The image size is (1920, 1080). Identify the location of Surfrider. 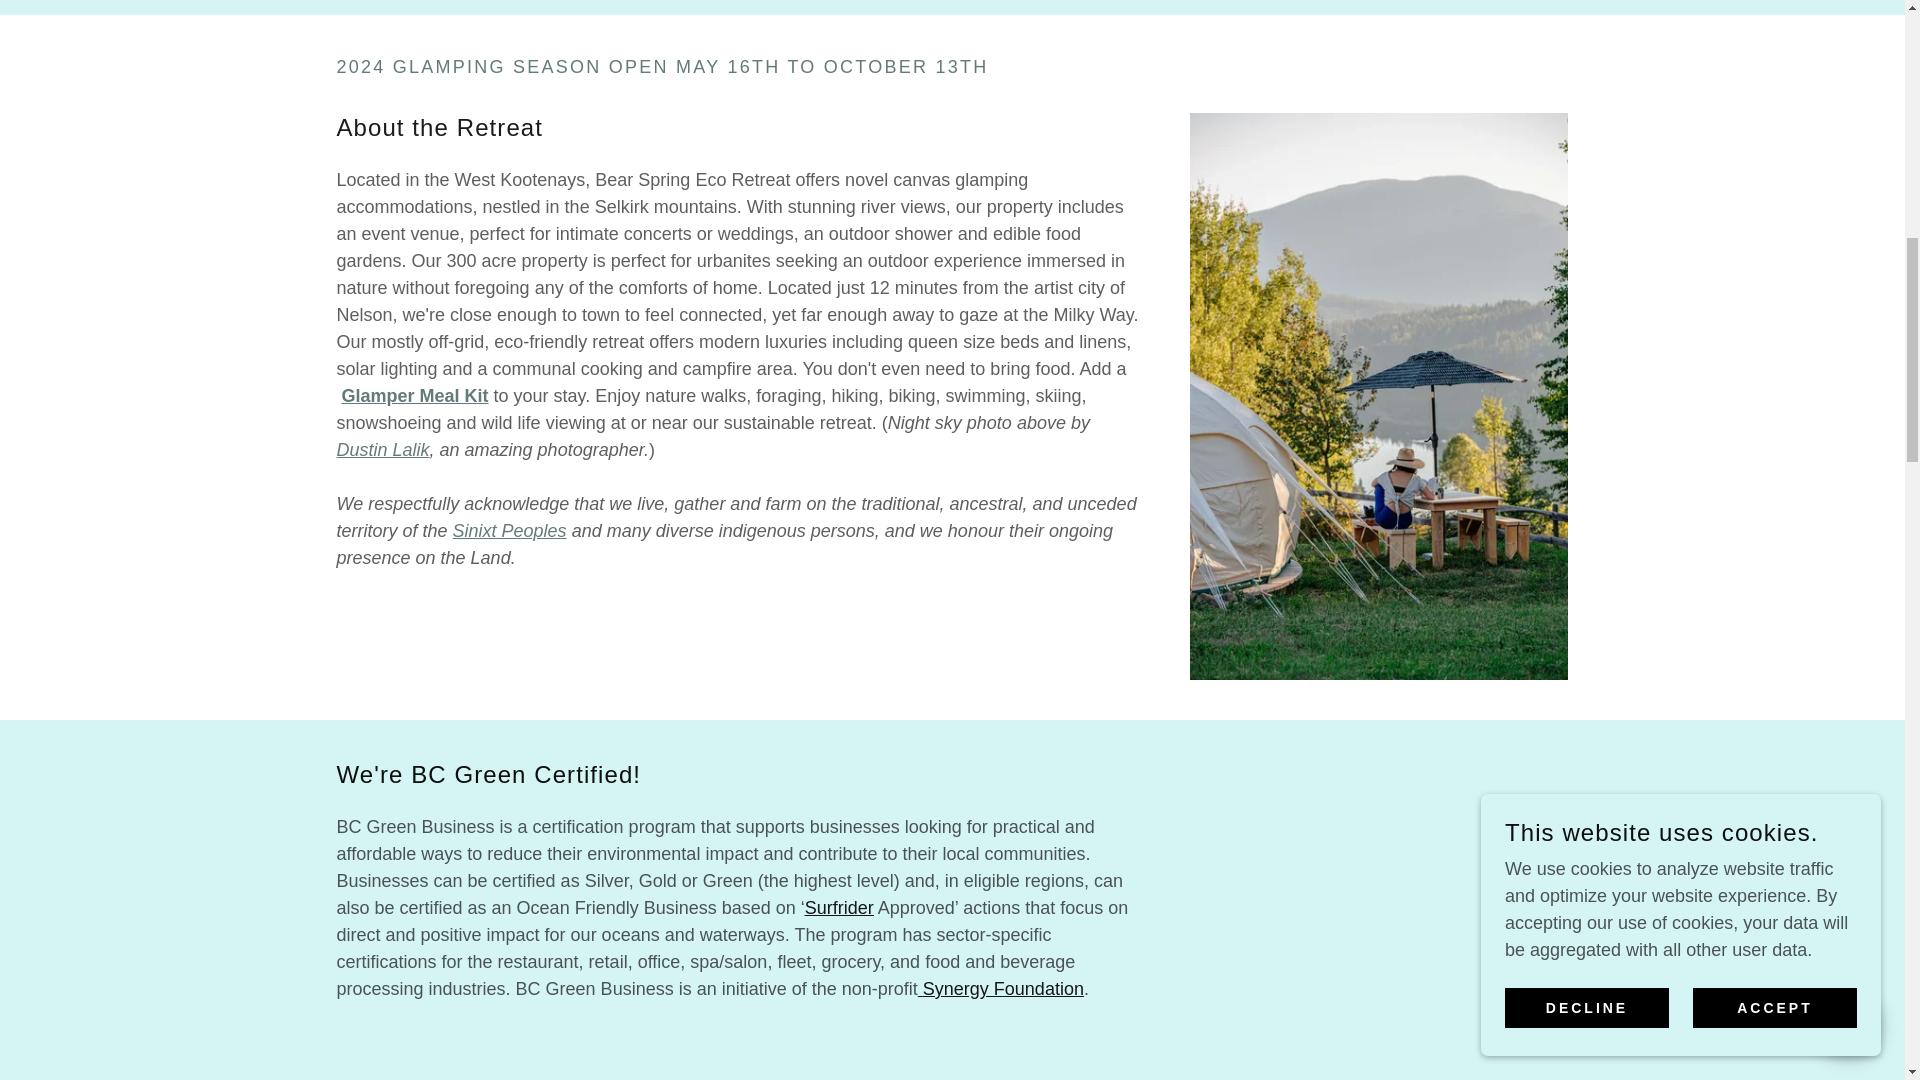
(838, 908).